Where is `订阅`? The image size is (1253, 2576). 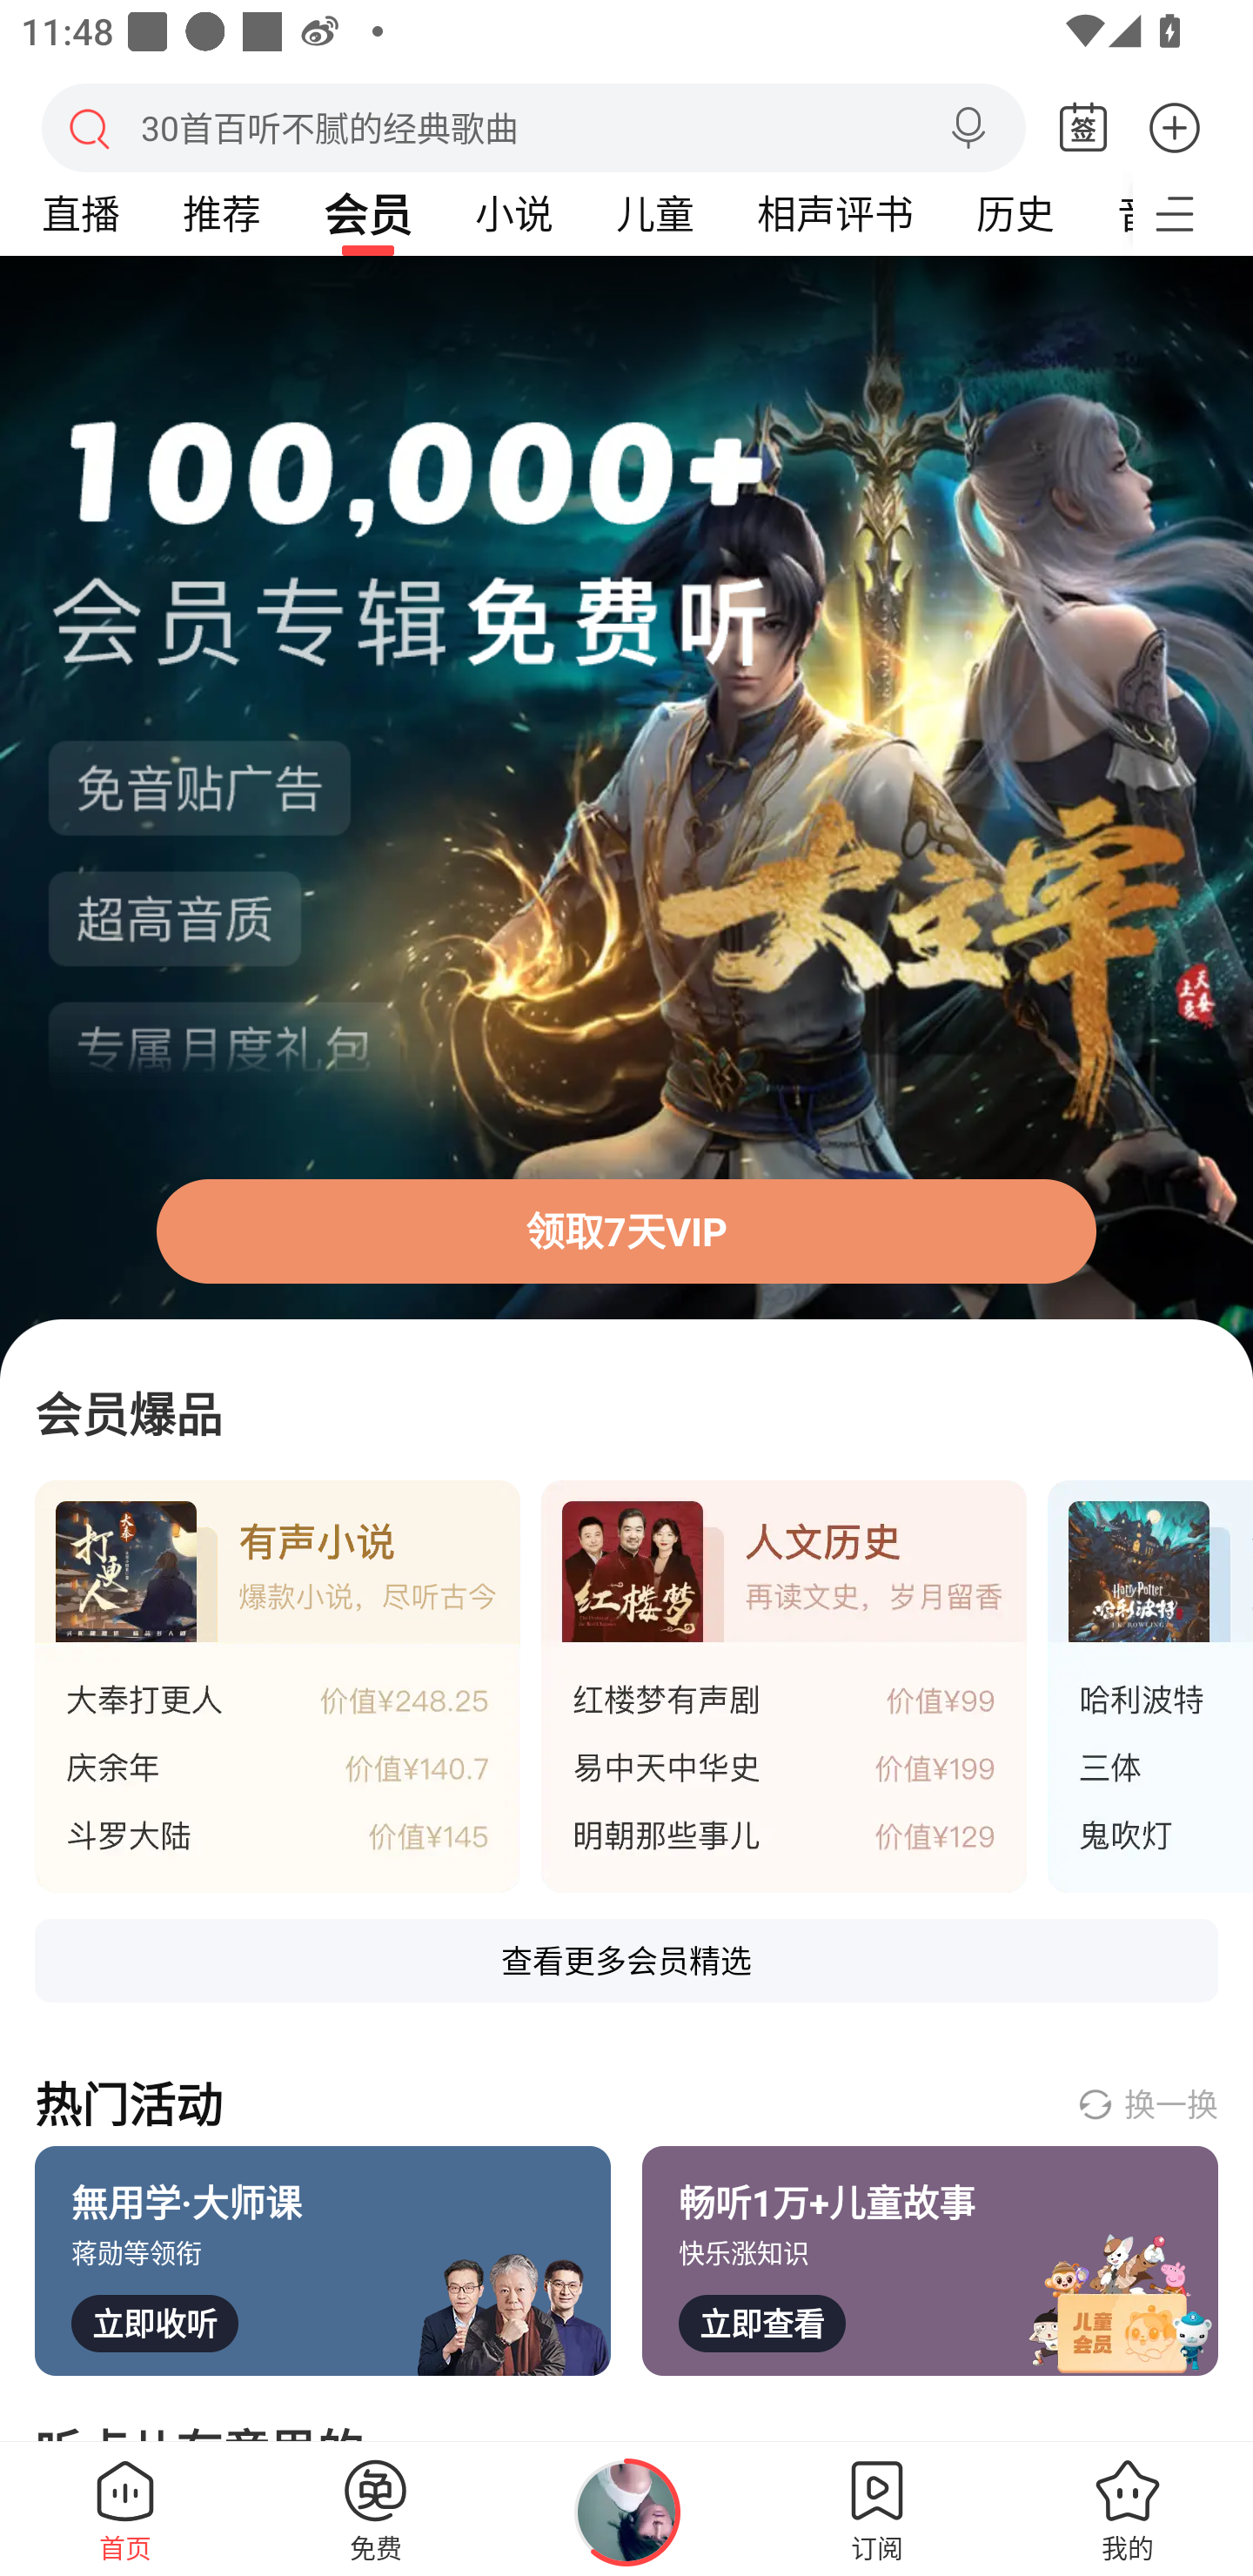 订阅 is located at coordinates (877, 2508).